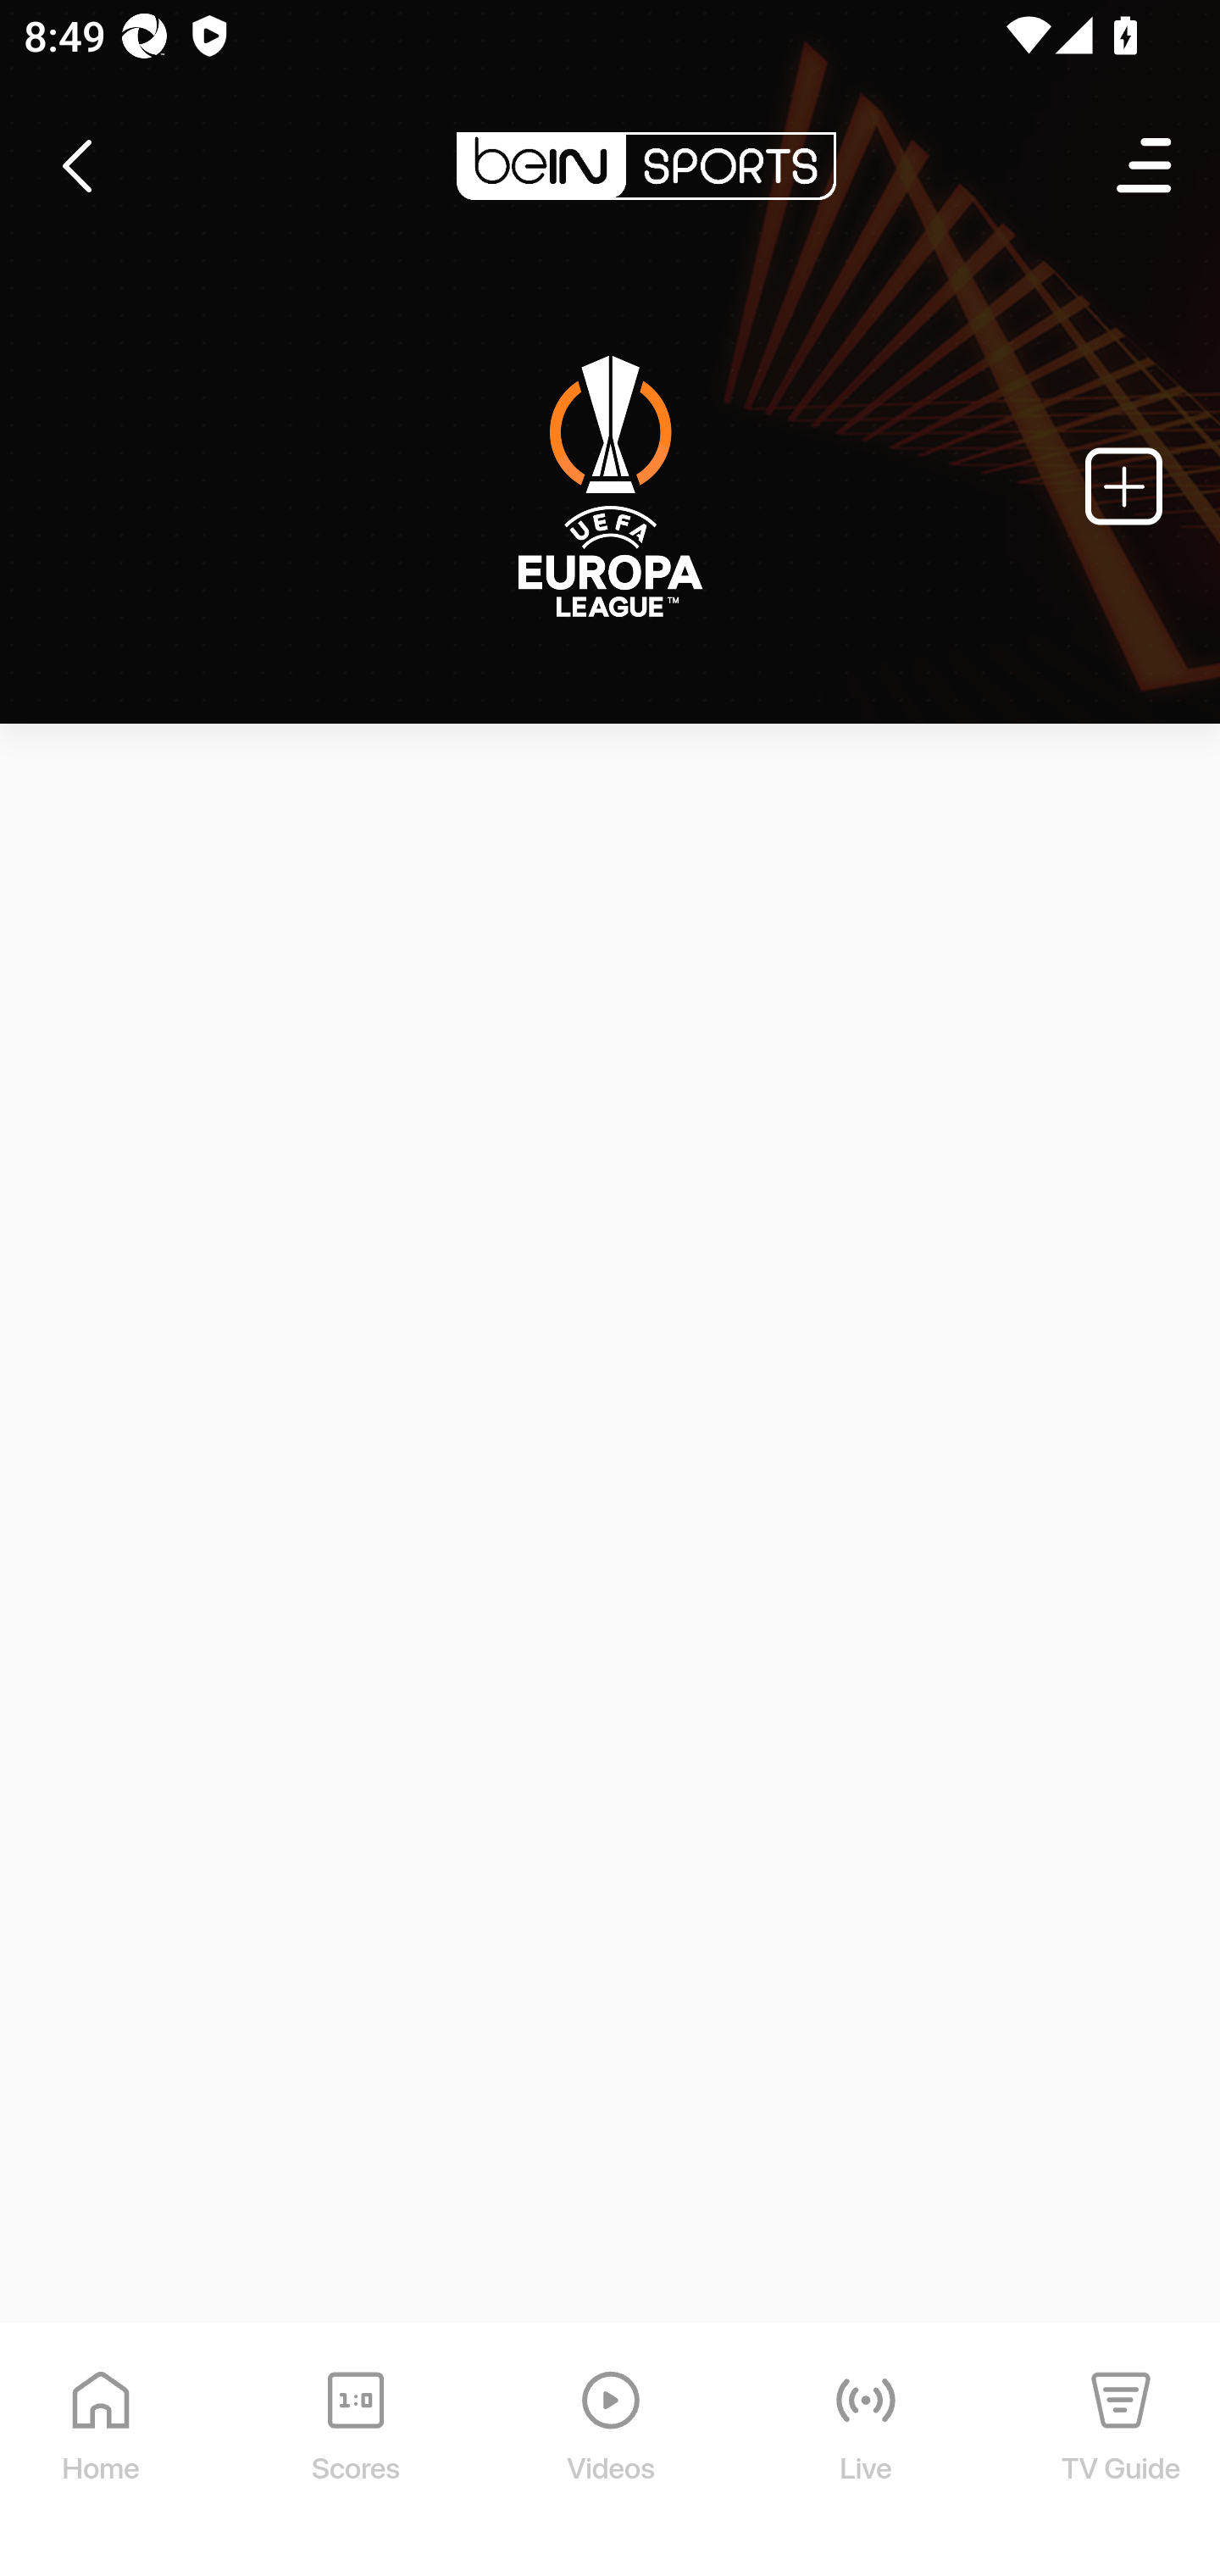 The width and height of the screenshot is (1220, 2576). I want to click on en-my?platform=mobile_android bein logo white, so click(646, 166).